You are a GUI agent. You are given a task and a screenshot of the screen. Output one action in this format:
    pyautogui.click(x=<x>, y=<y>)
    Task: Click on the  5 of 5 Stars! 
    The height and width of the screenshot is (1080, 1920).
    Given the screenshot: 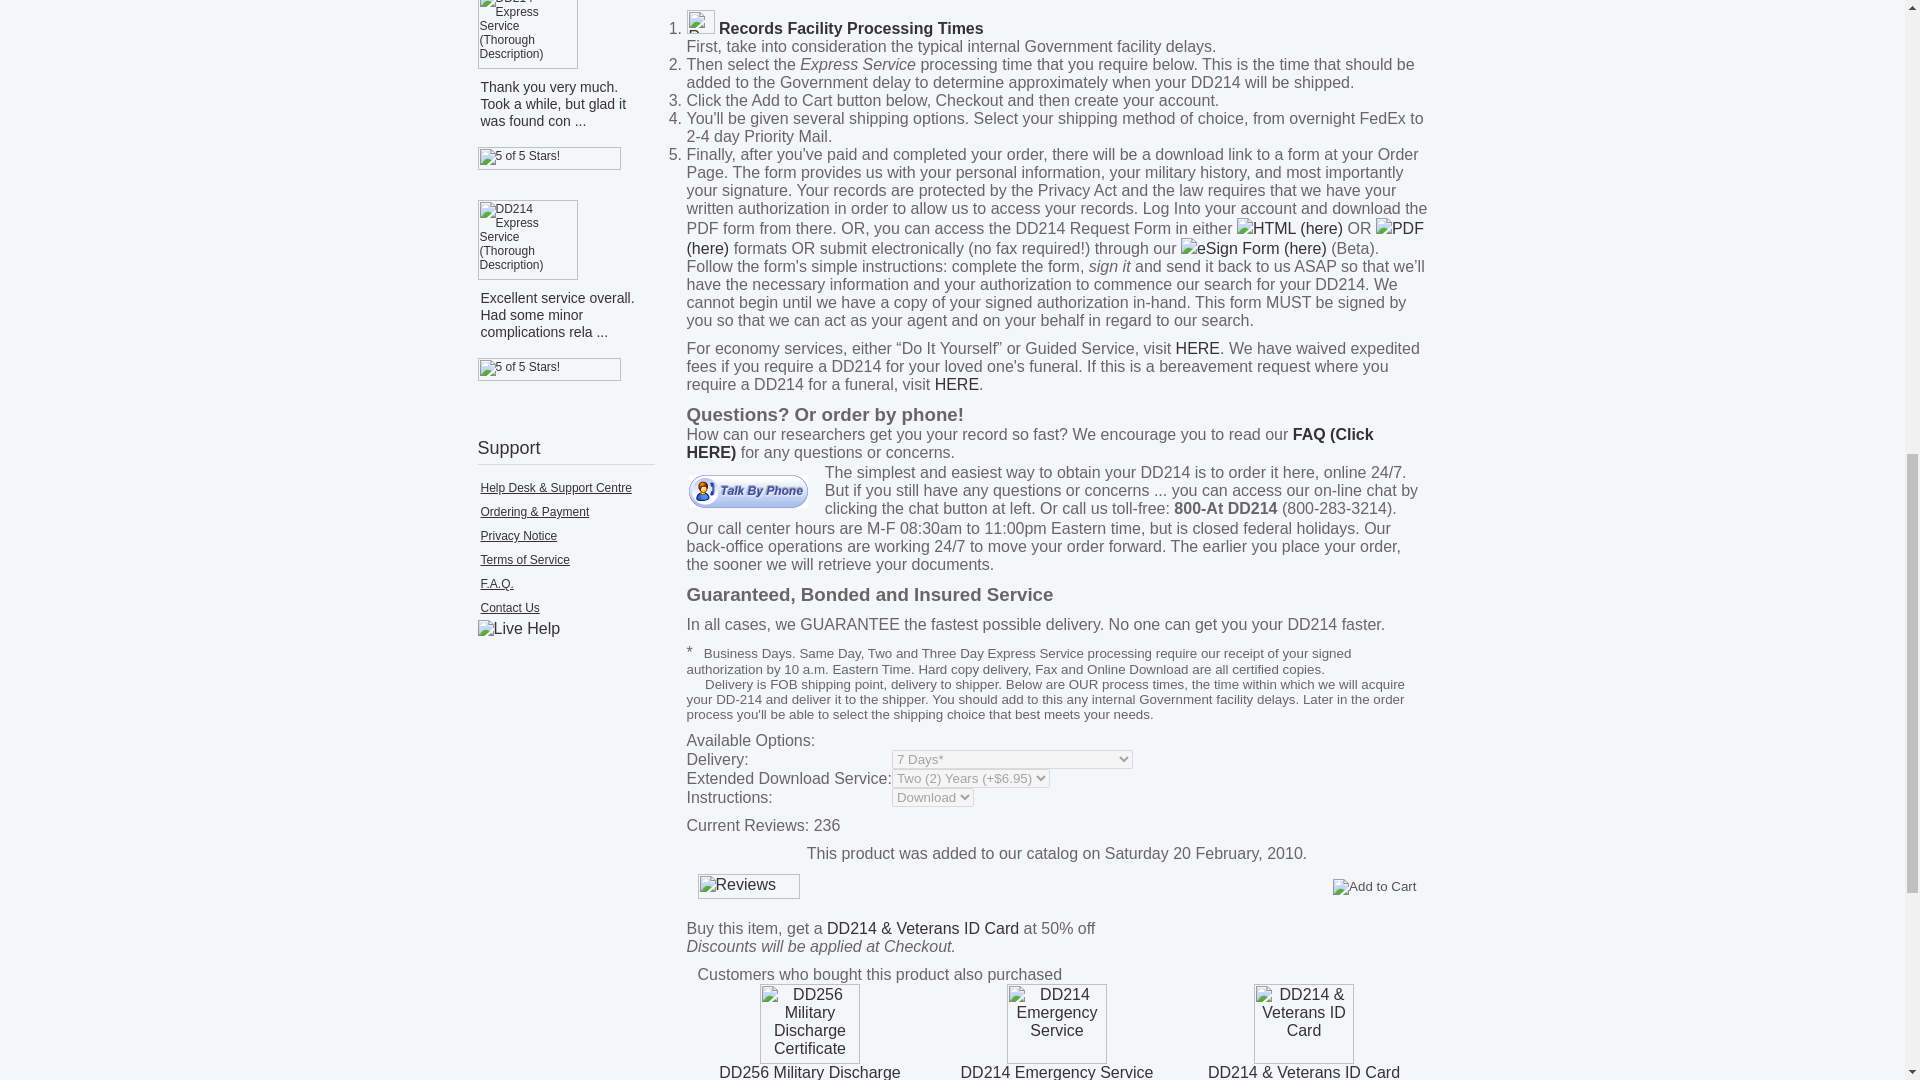 What is the action you would take?
    pyautogui.click(x=549, y=158)
    